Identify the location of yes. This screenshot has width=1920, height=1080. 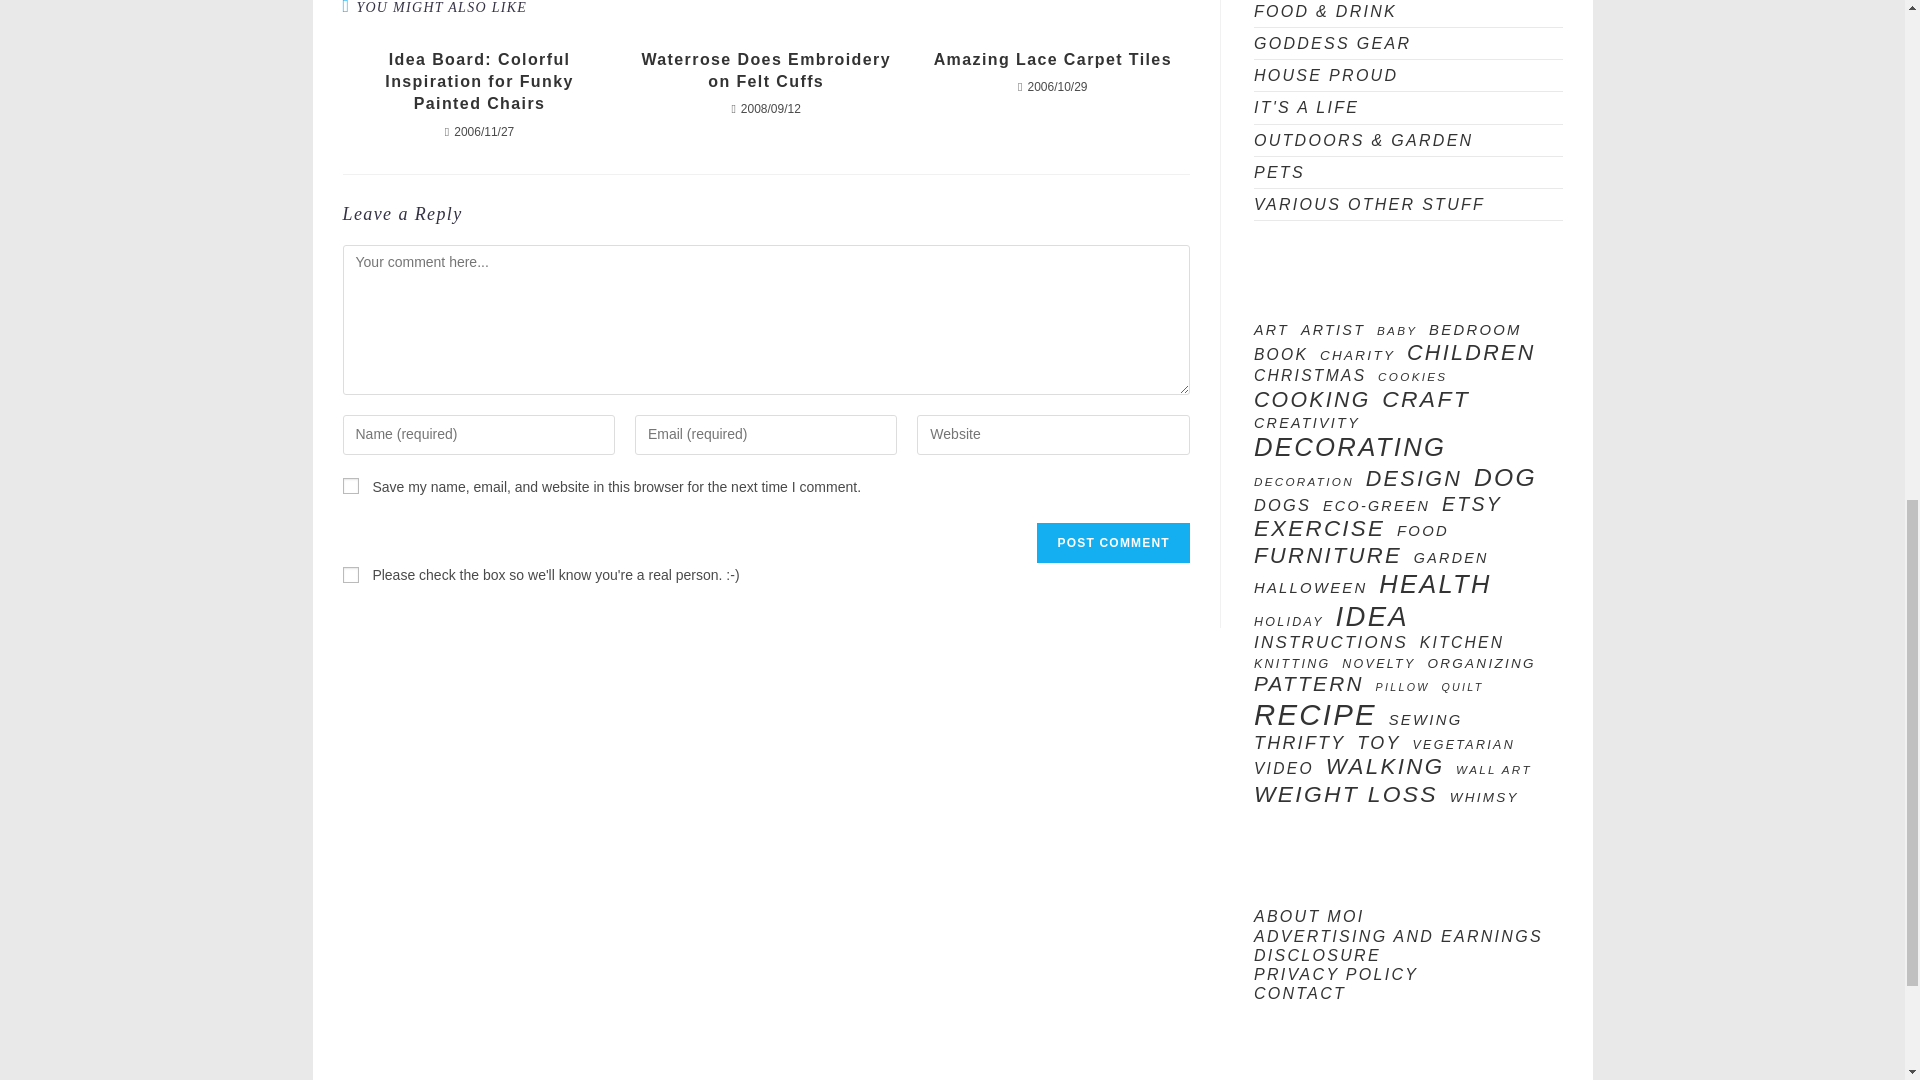
(349, 486).